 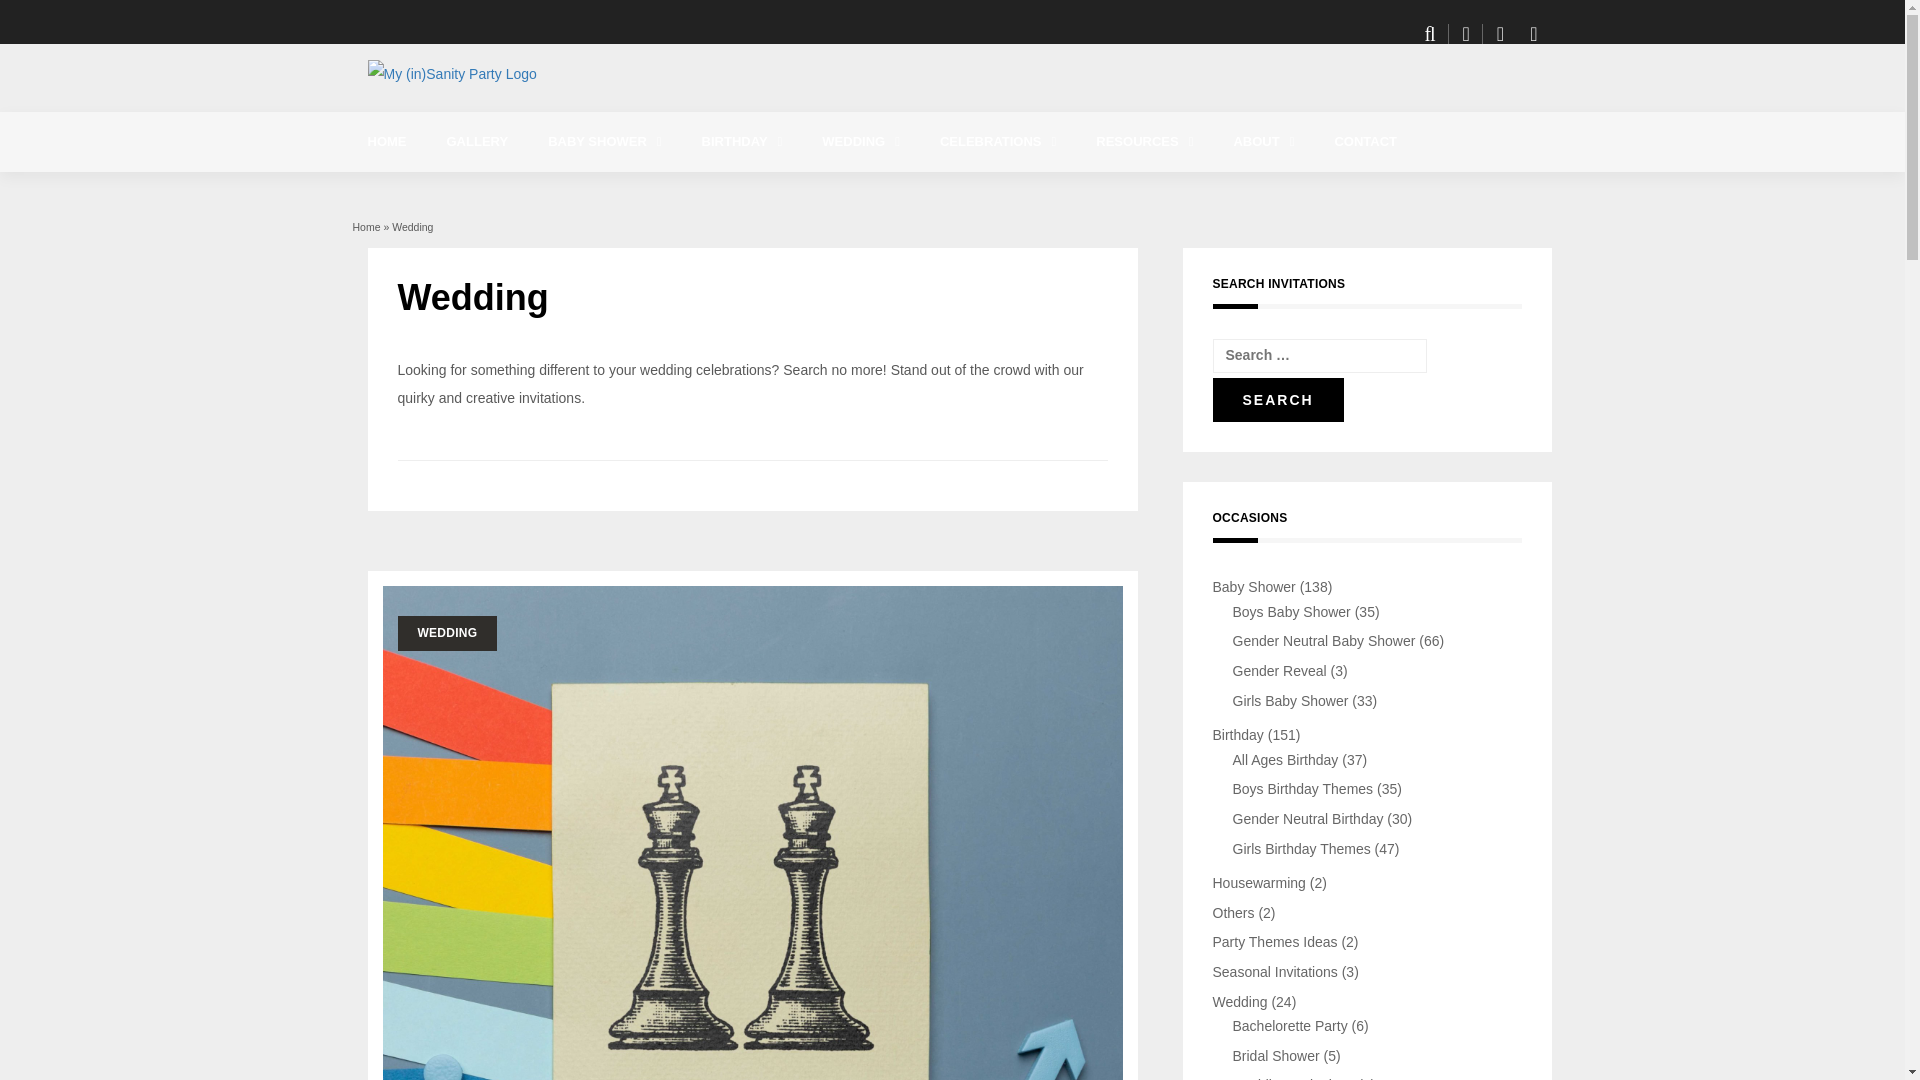 What do you see at coordinates (1263, 142) in the screenshot?
I see `ABOUT` at bounding box center [1263, 142].